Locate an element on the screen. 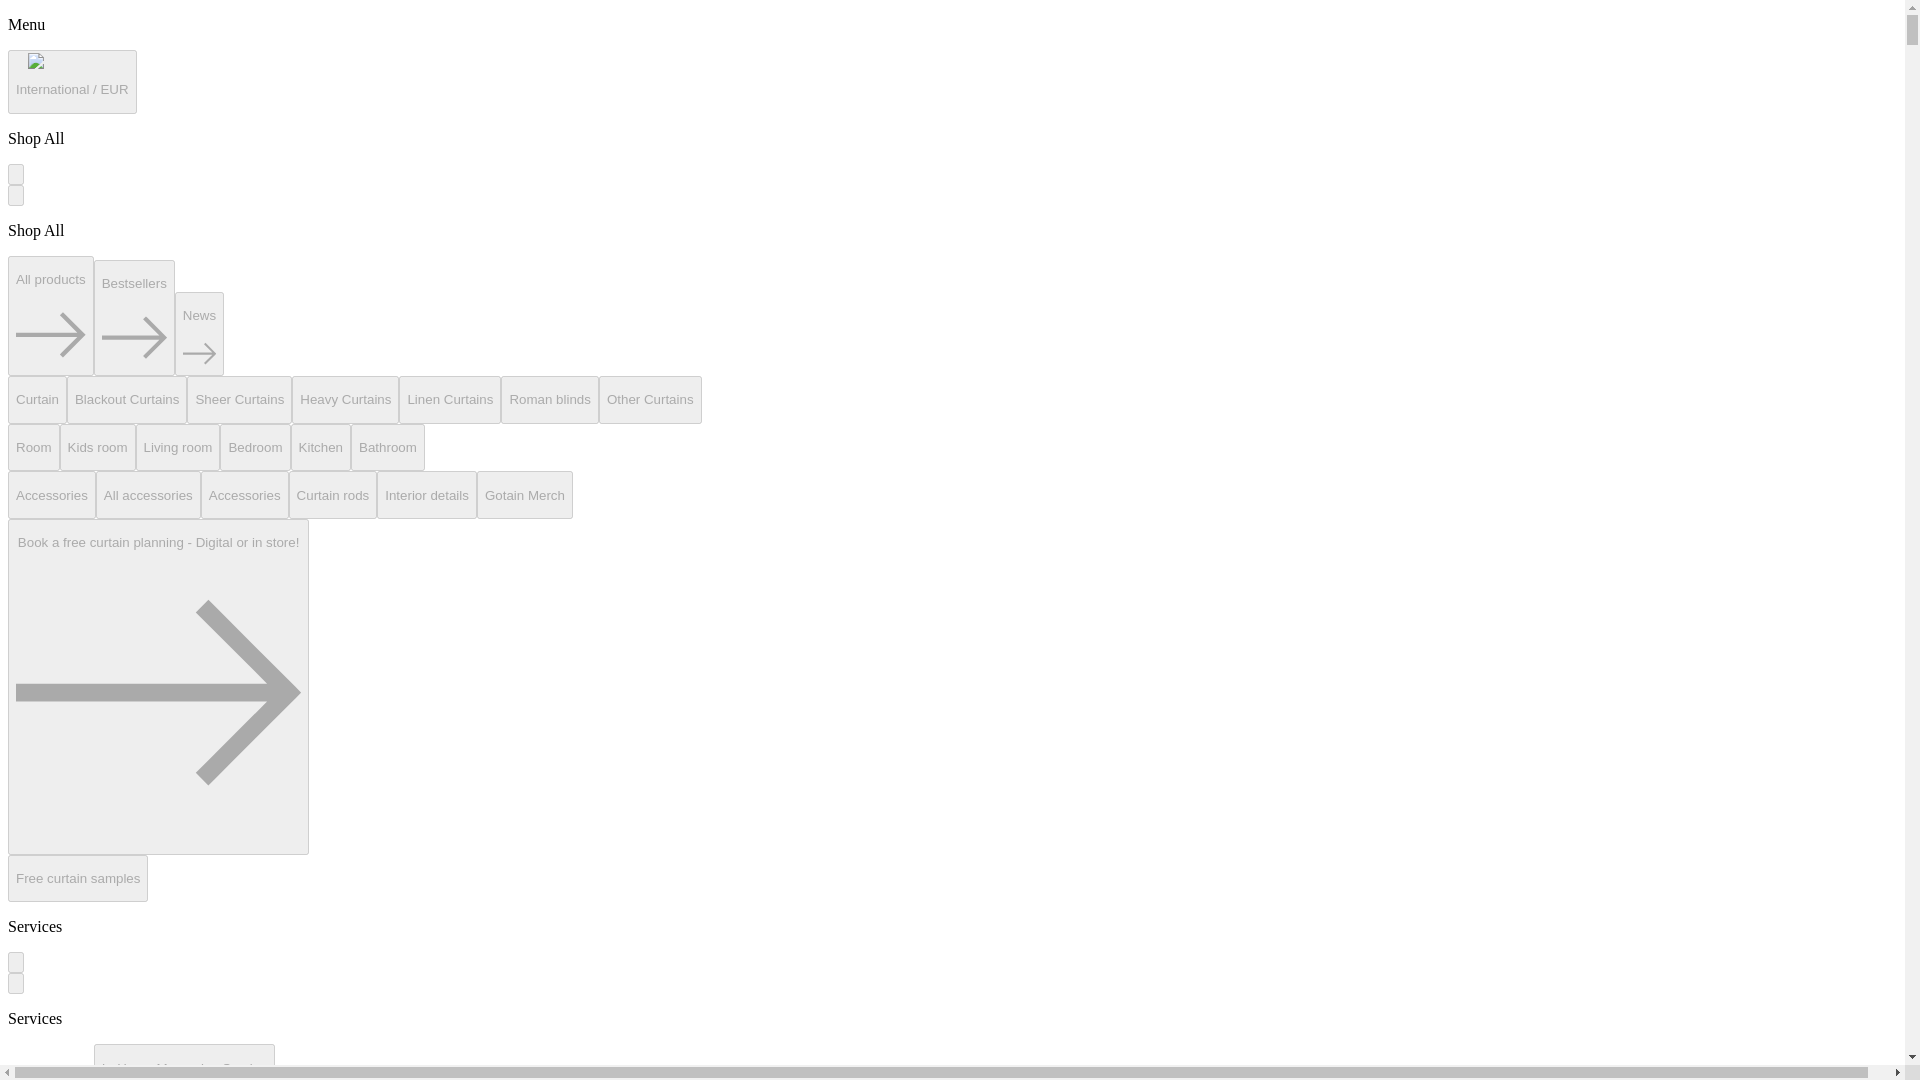 This screenshot has width=1920, height=1080. Sheer Curtains is located at coordinates (238, 400).